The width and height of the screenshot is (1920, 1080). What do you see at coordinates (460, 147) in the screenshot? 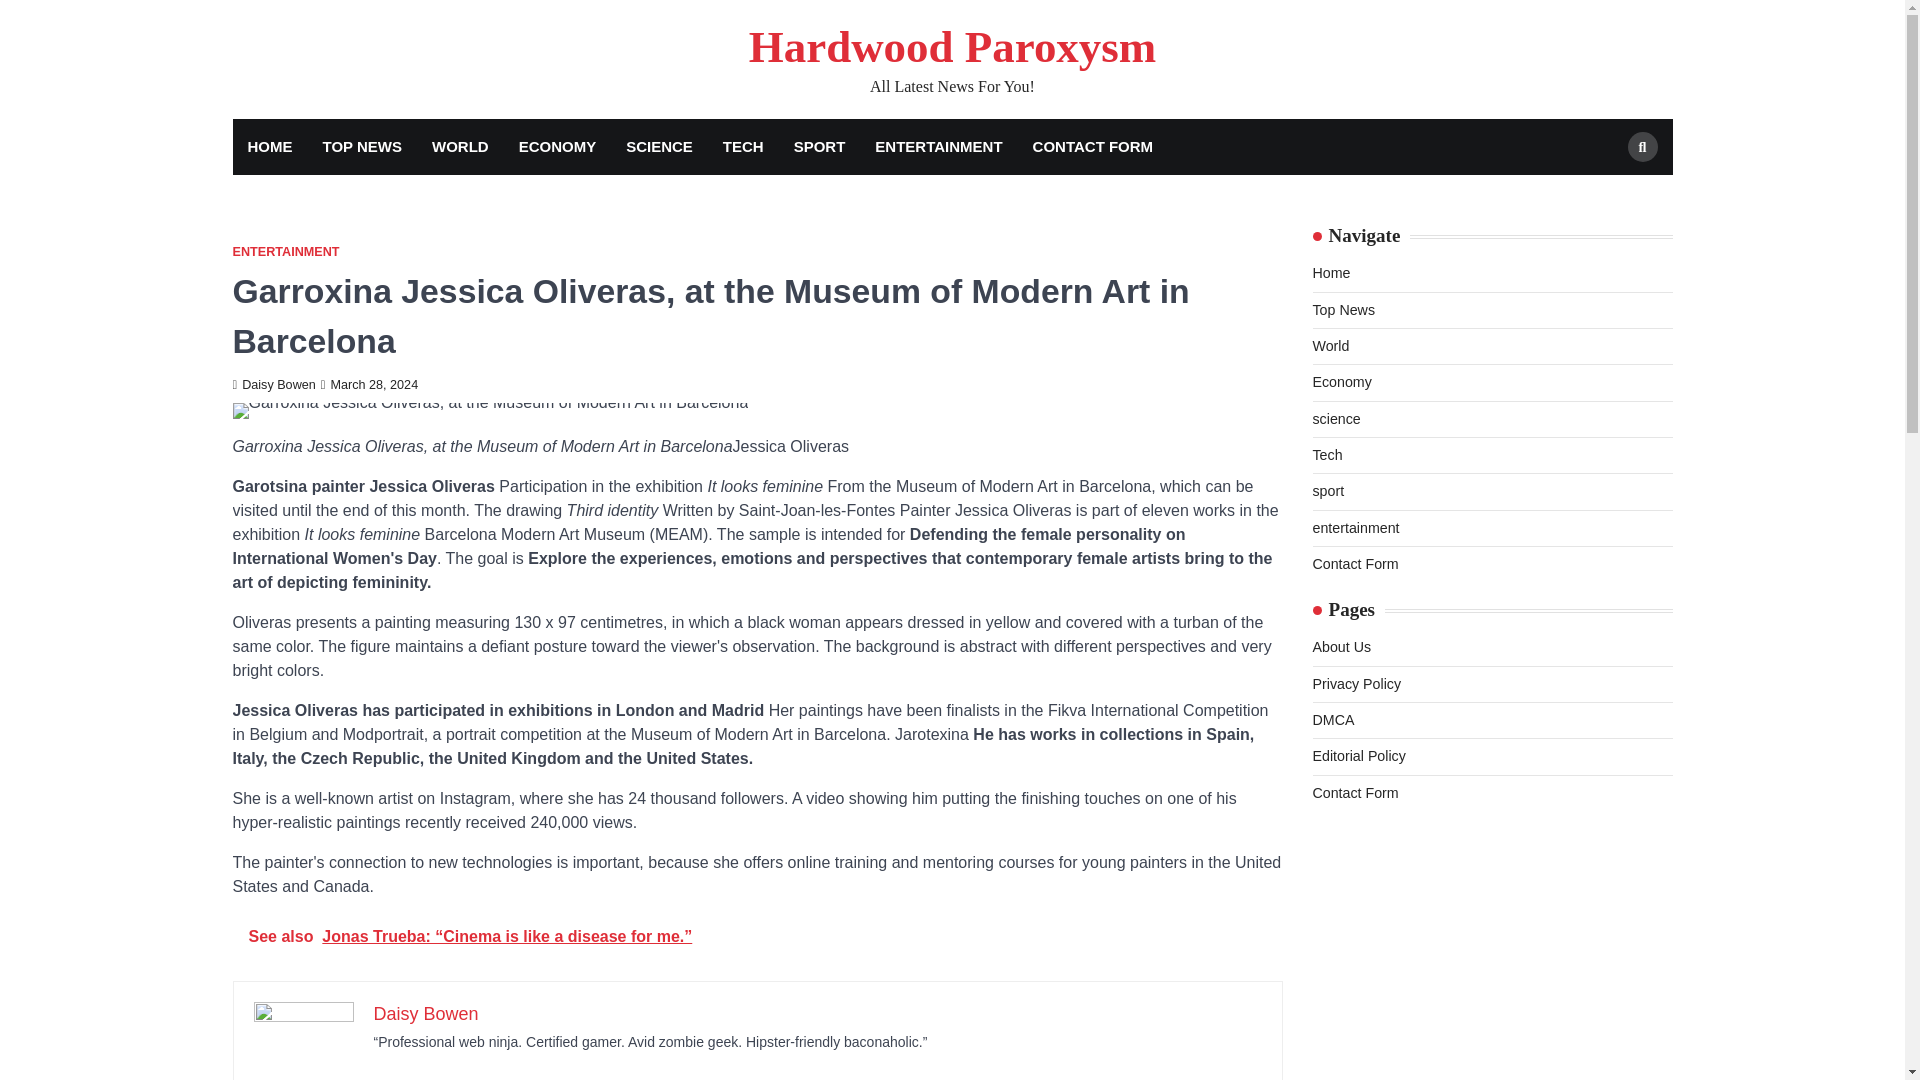
I see `WORLD` at bounding box center [460, 147].